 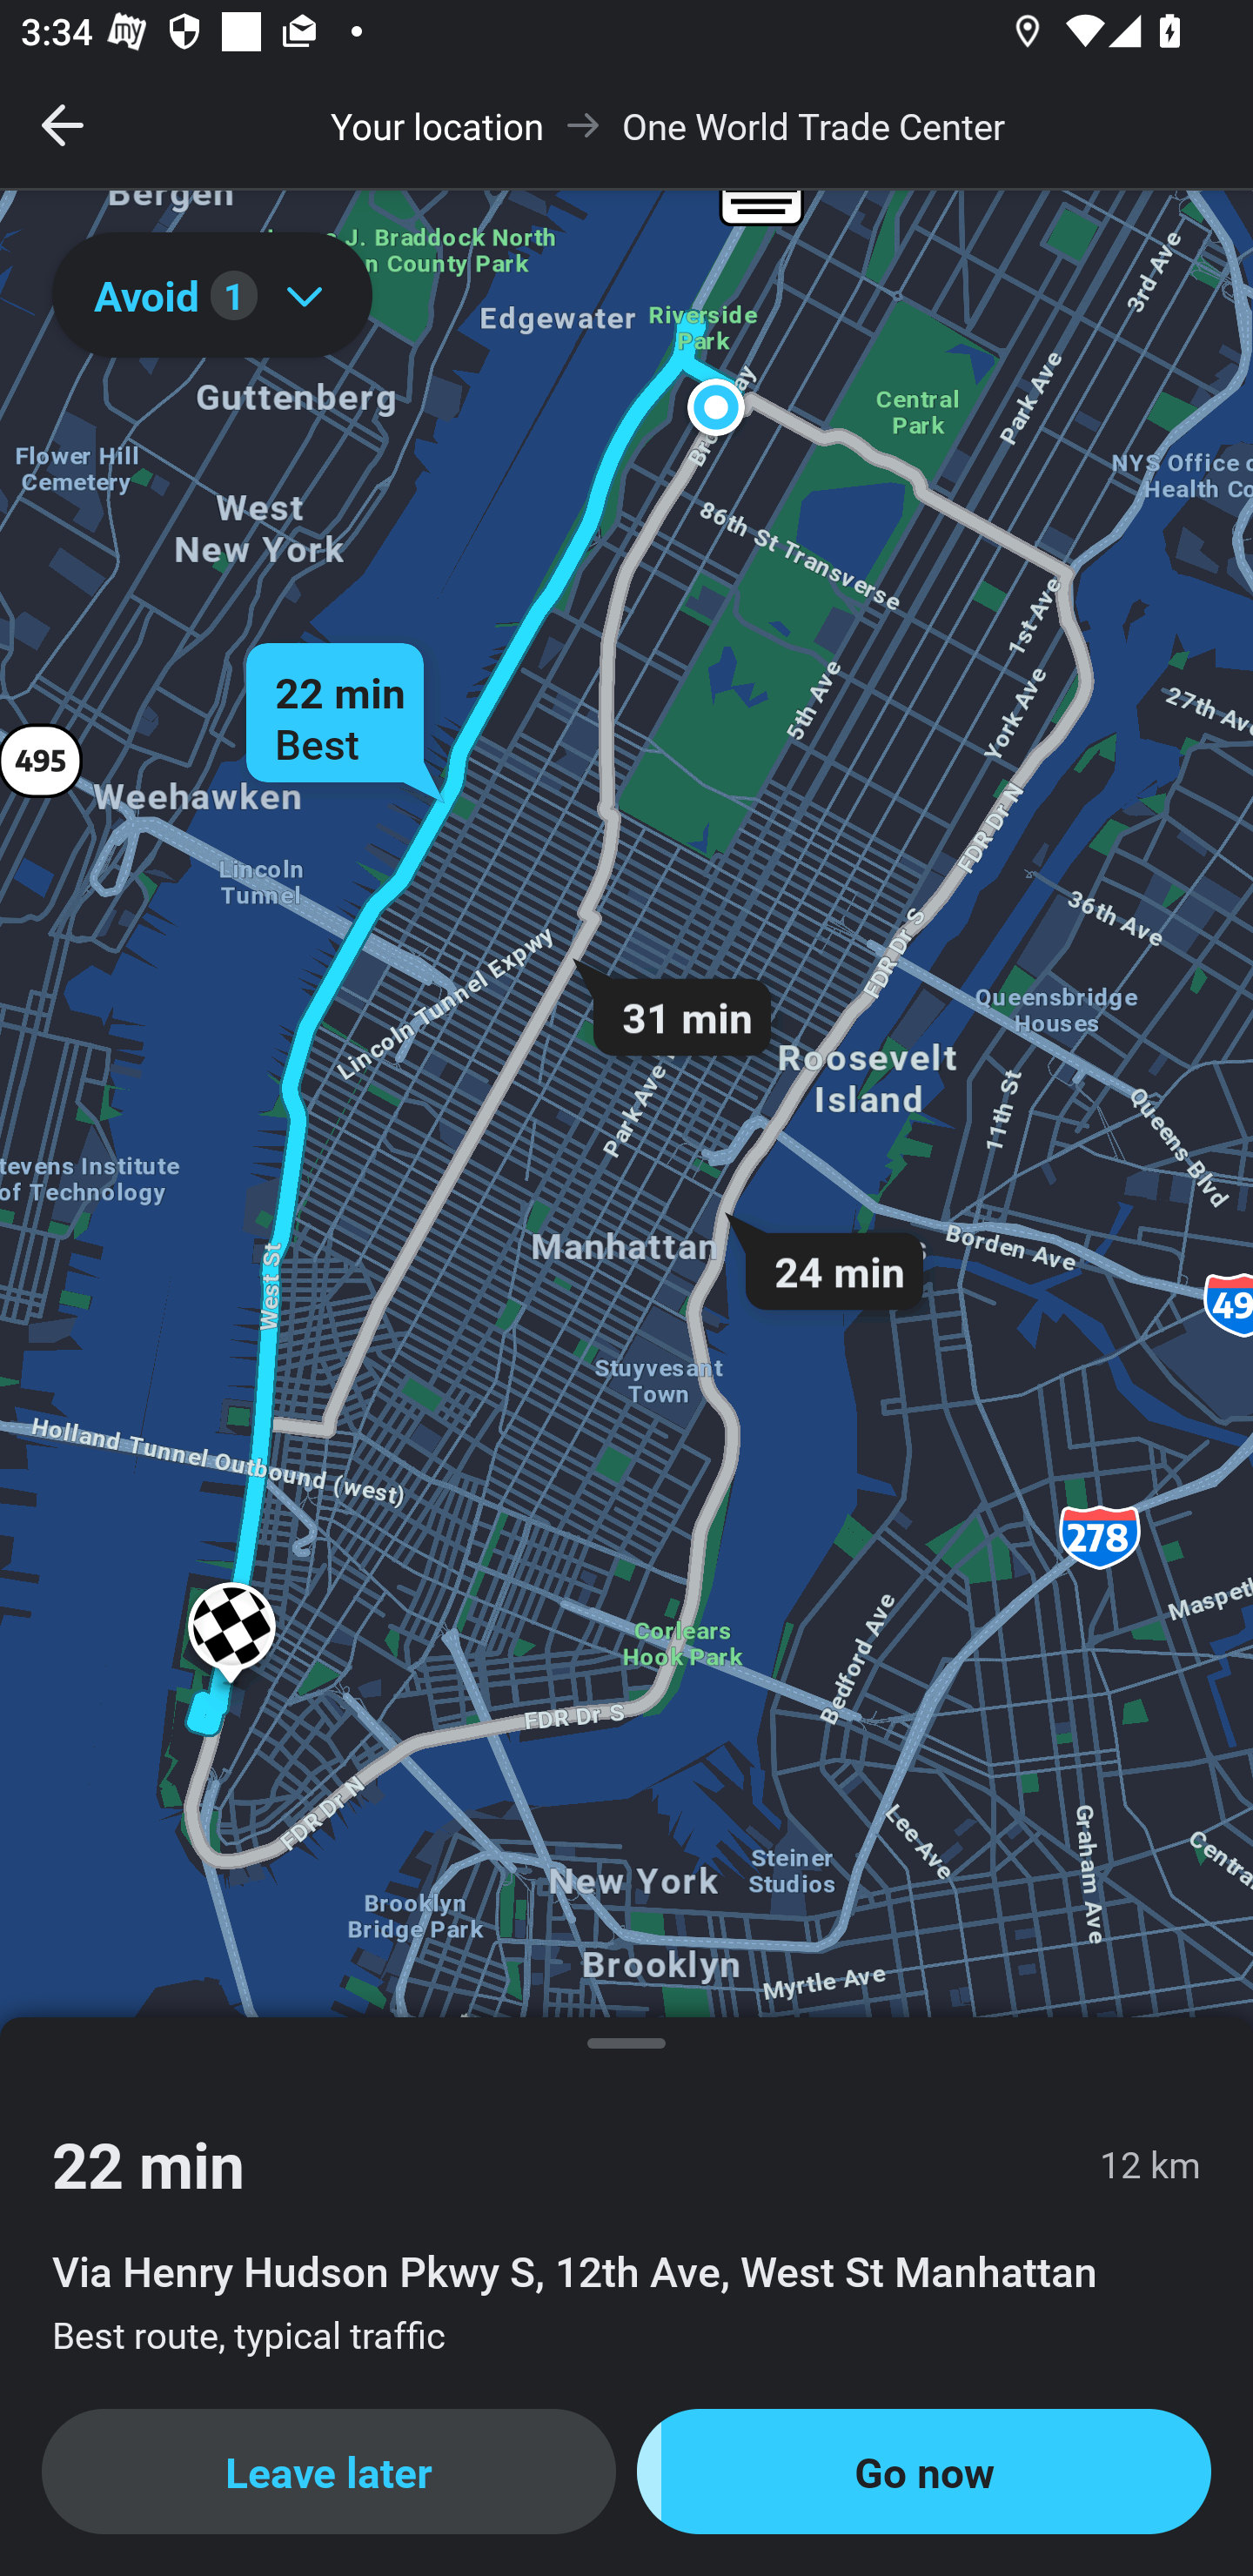 What do you see at coordinates (924, 2472) in the screenshot?
I see `Go now` at bounding box center [924, 2472].